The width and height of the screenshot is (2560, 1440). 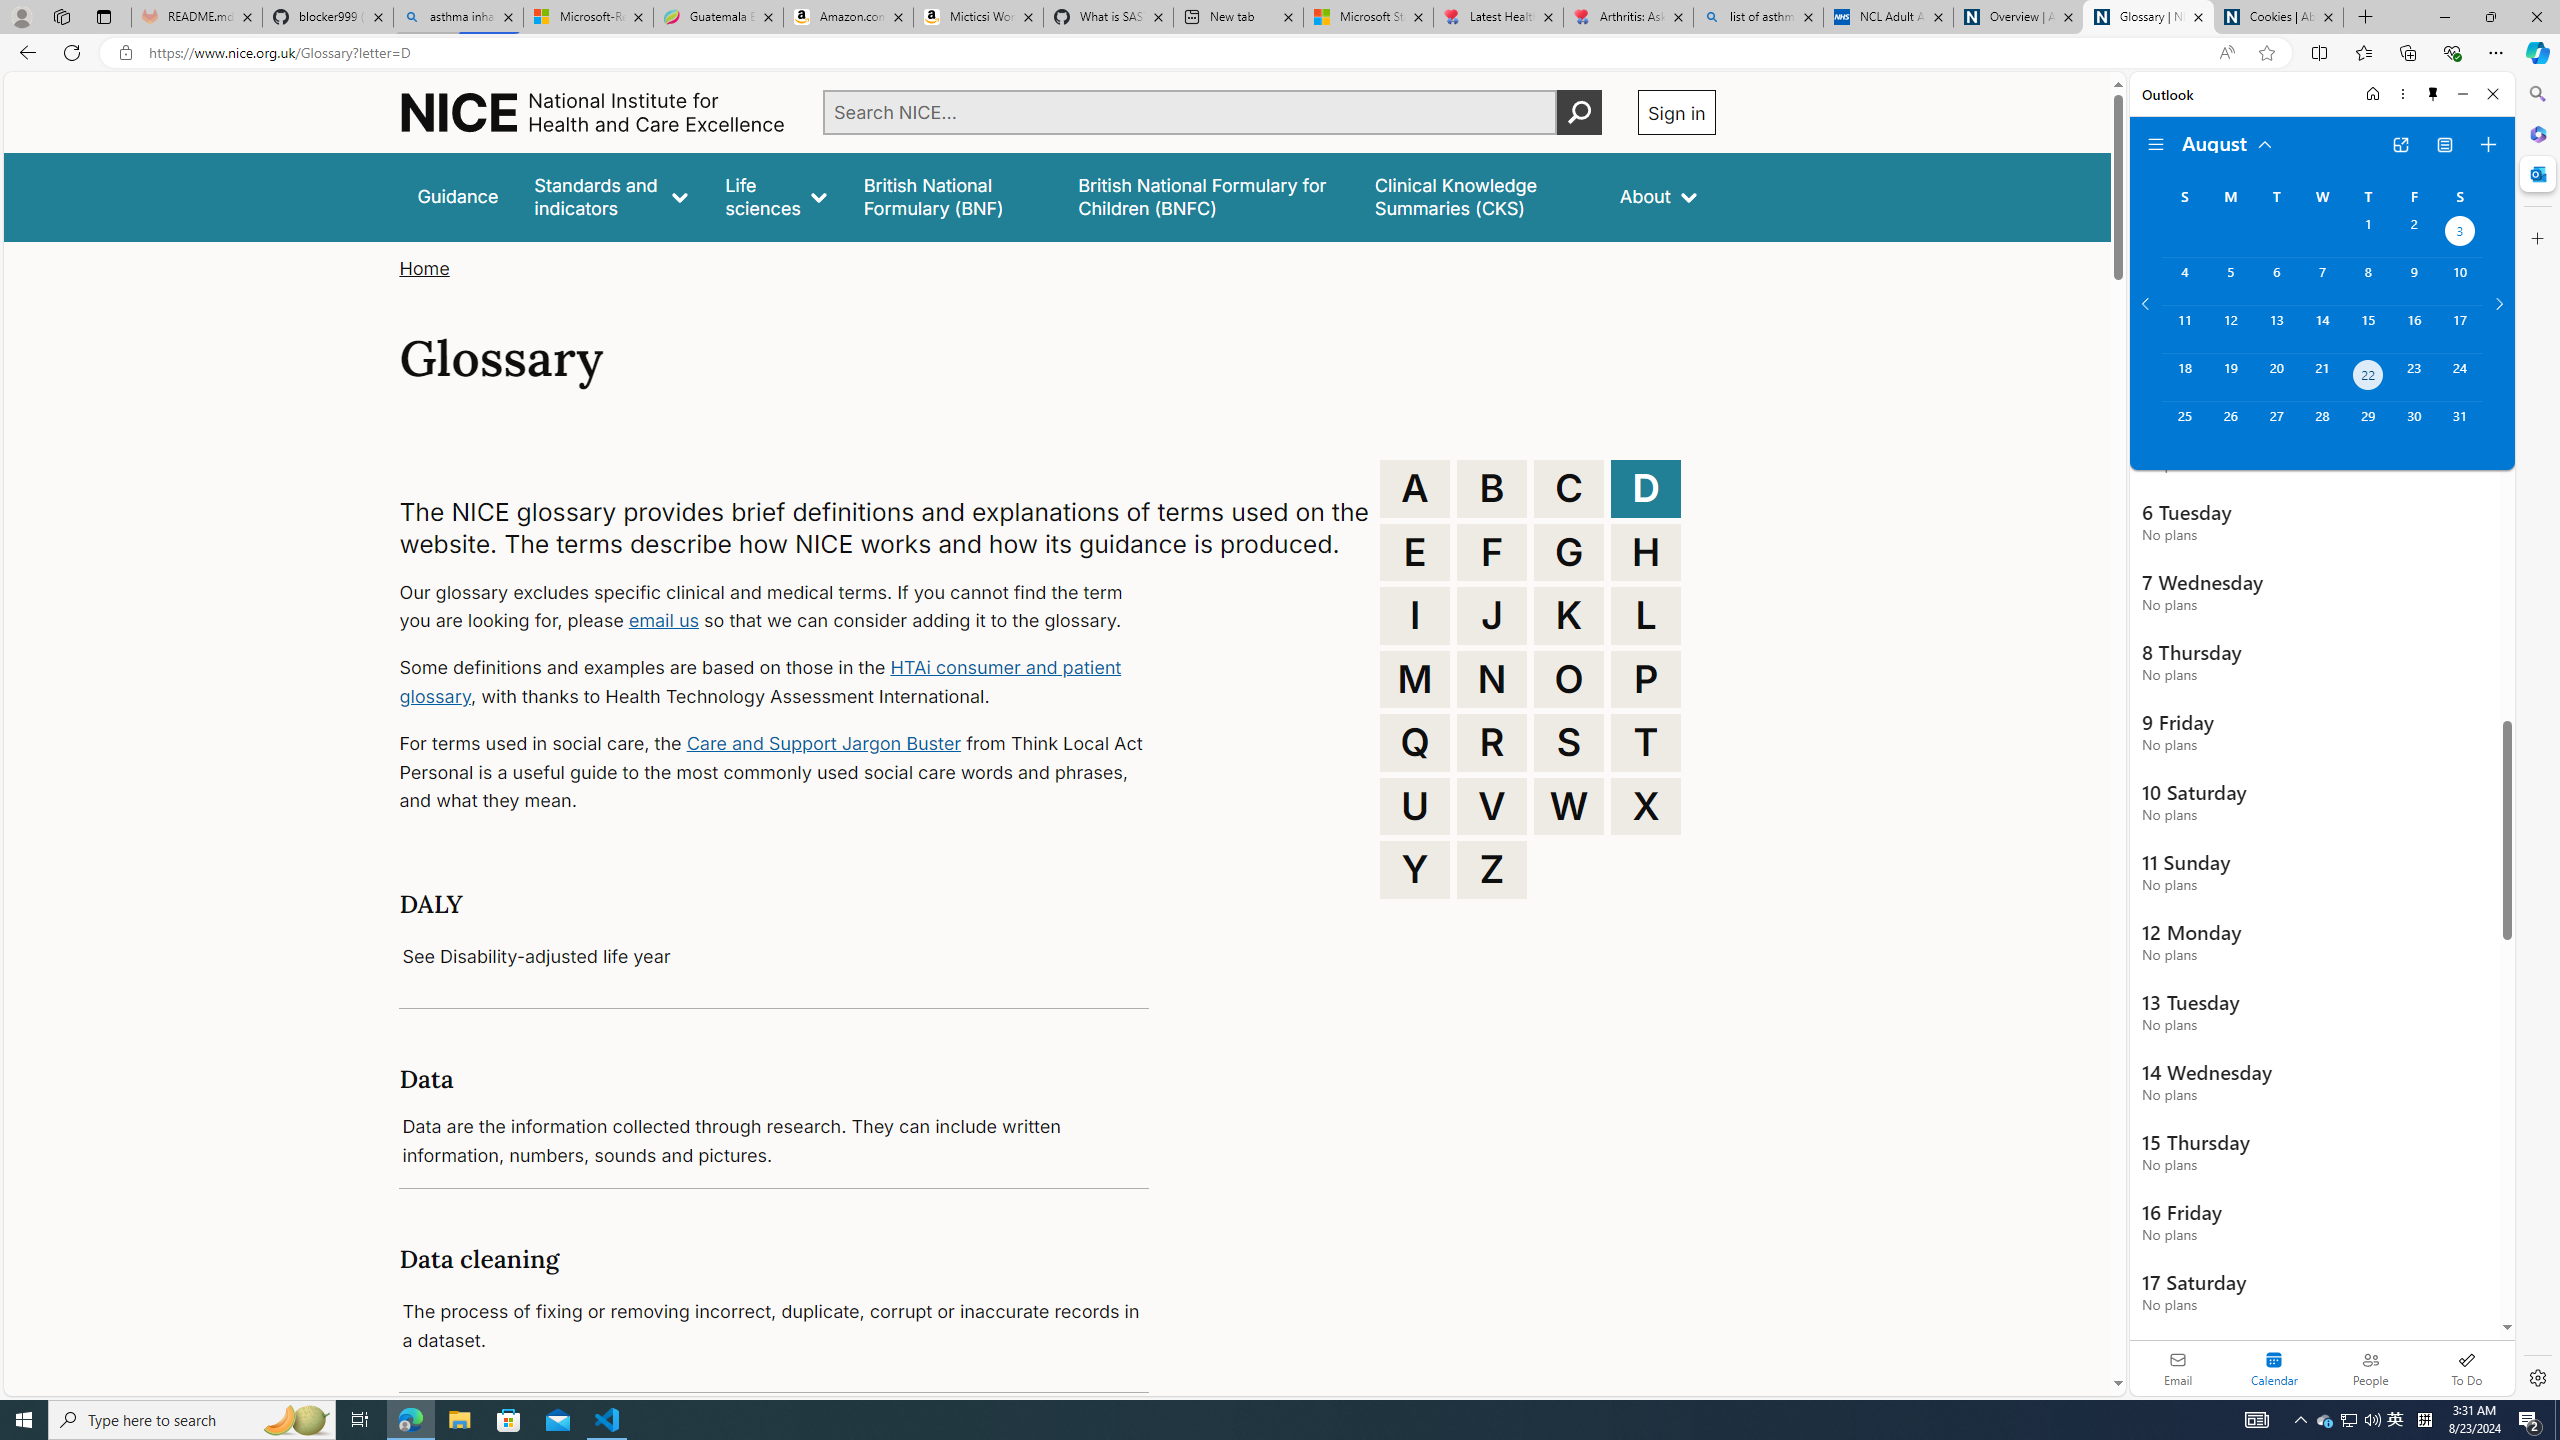 I want to click on Thursday, August 1, 2024. , so click(x=2368, y=233).